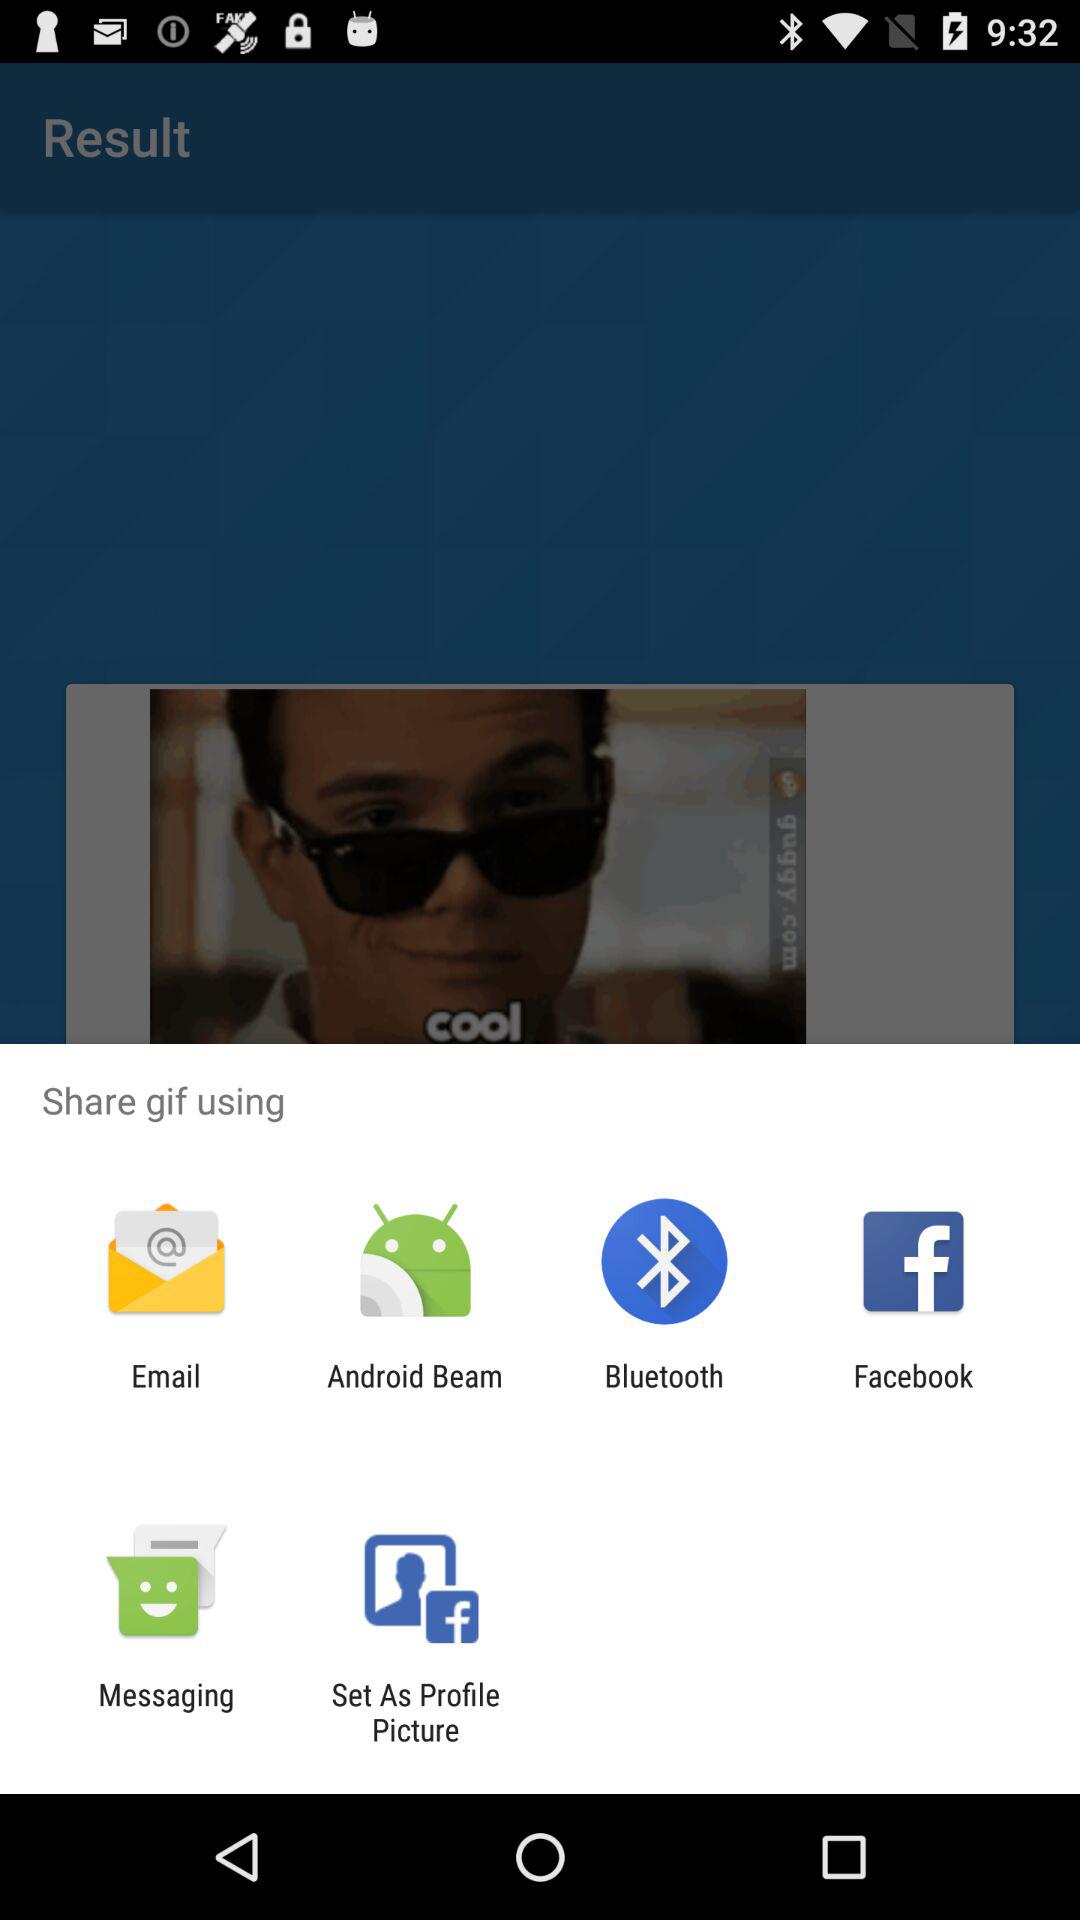 The width and height of the screenshot is (1080, 1920). Describe the element at coordinates (166, 1712) in the screenshot. I see `turn off icon next to set as profile icon` at that location.